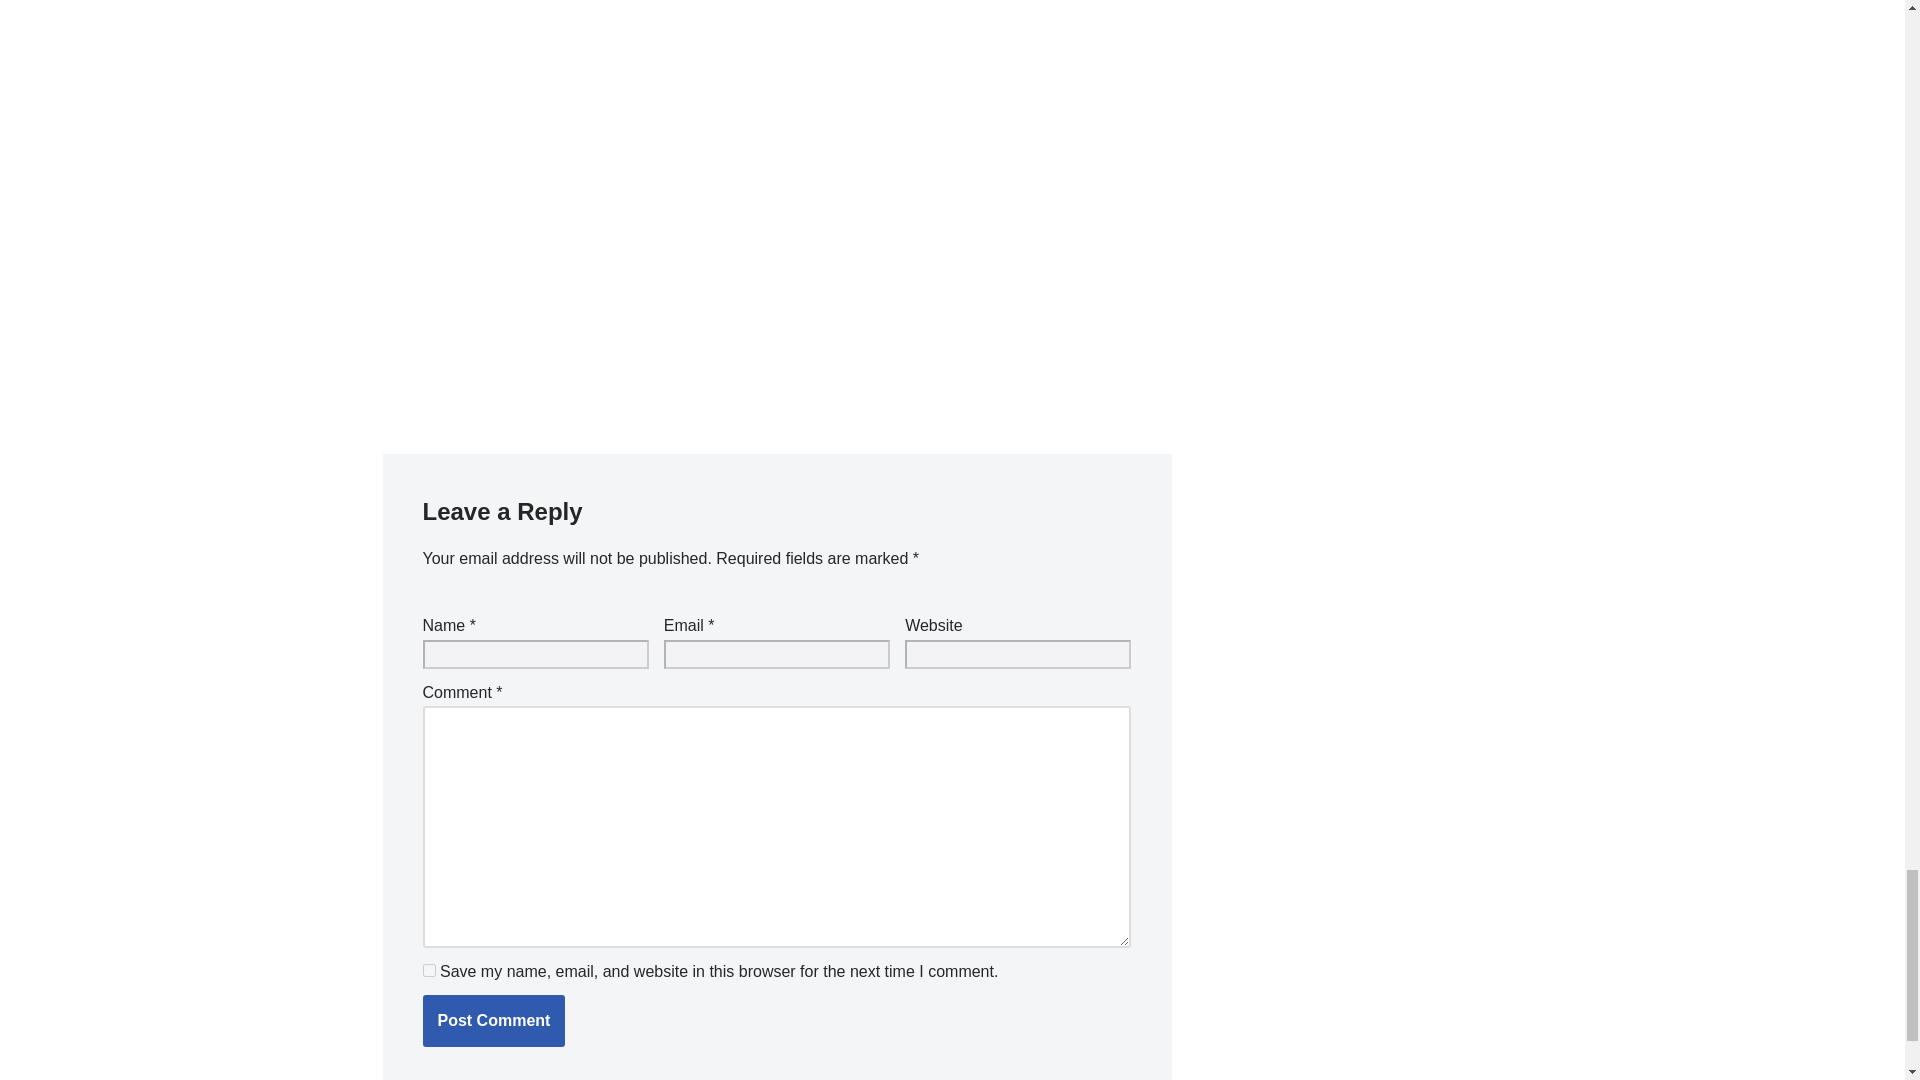 This screenshot has width=1920, height=1080. Describe the element at coordinates (493, 1020) in the screenshot. I see `Post Comment` at that location.